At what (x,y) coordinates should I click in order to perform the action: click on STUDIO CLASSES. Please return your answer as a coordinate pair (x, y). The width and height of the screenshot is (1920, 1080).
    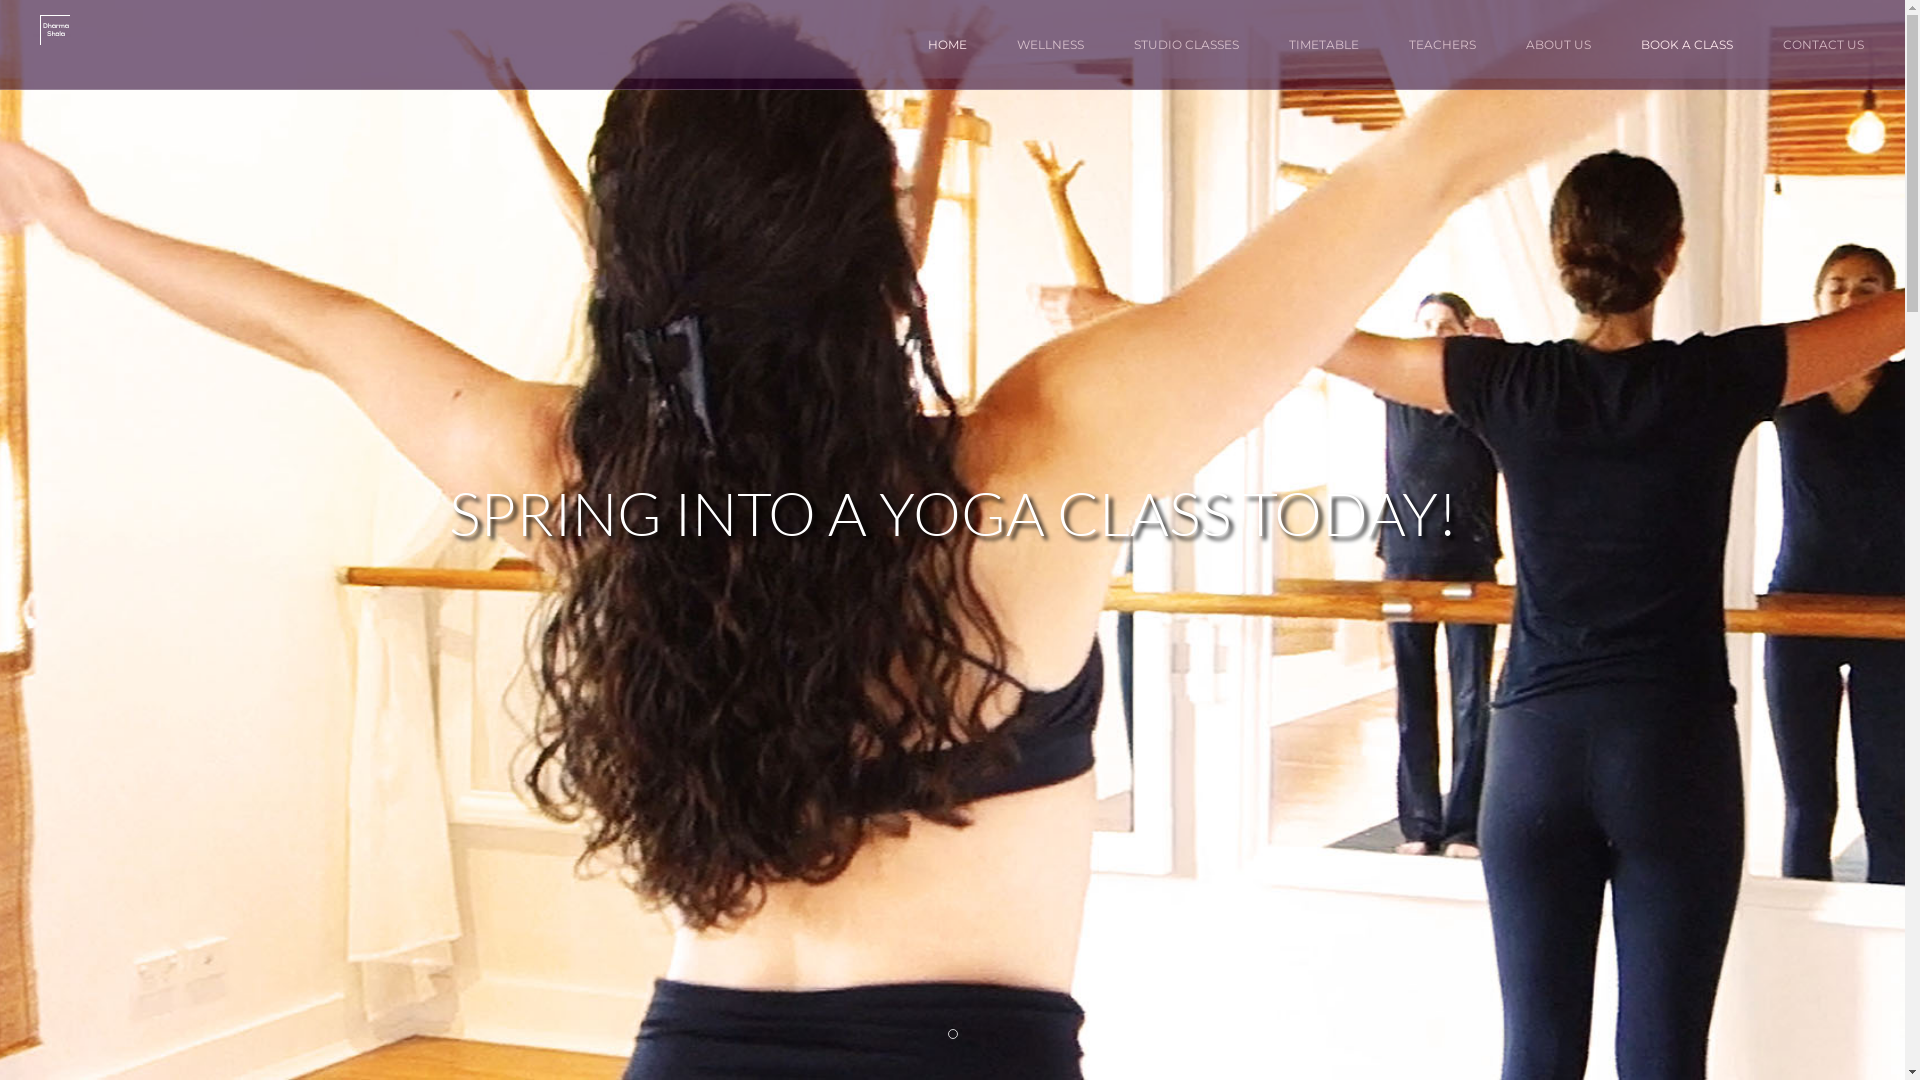
    Looking at the image, I should click on (1186, 45).